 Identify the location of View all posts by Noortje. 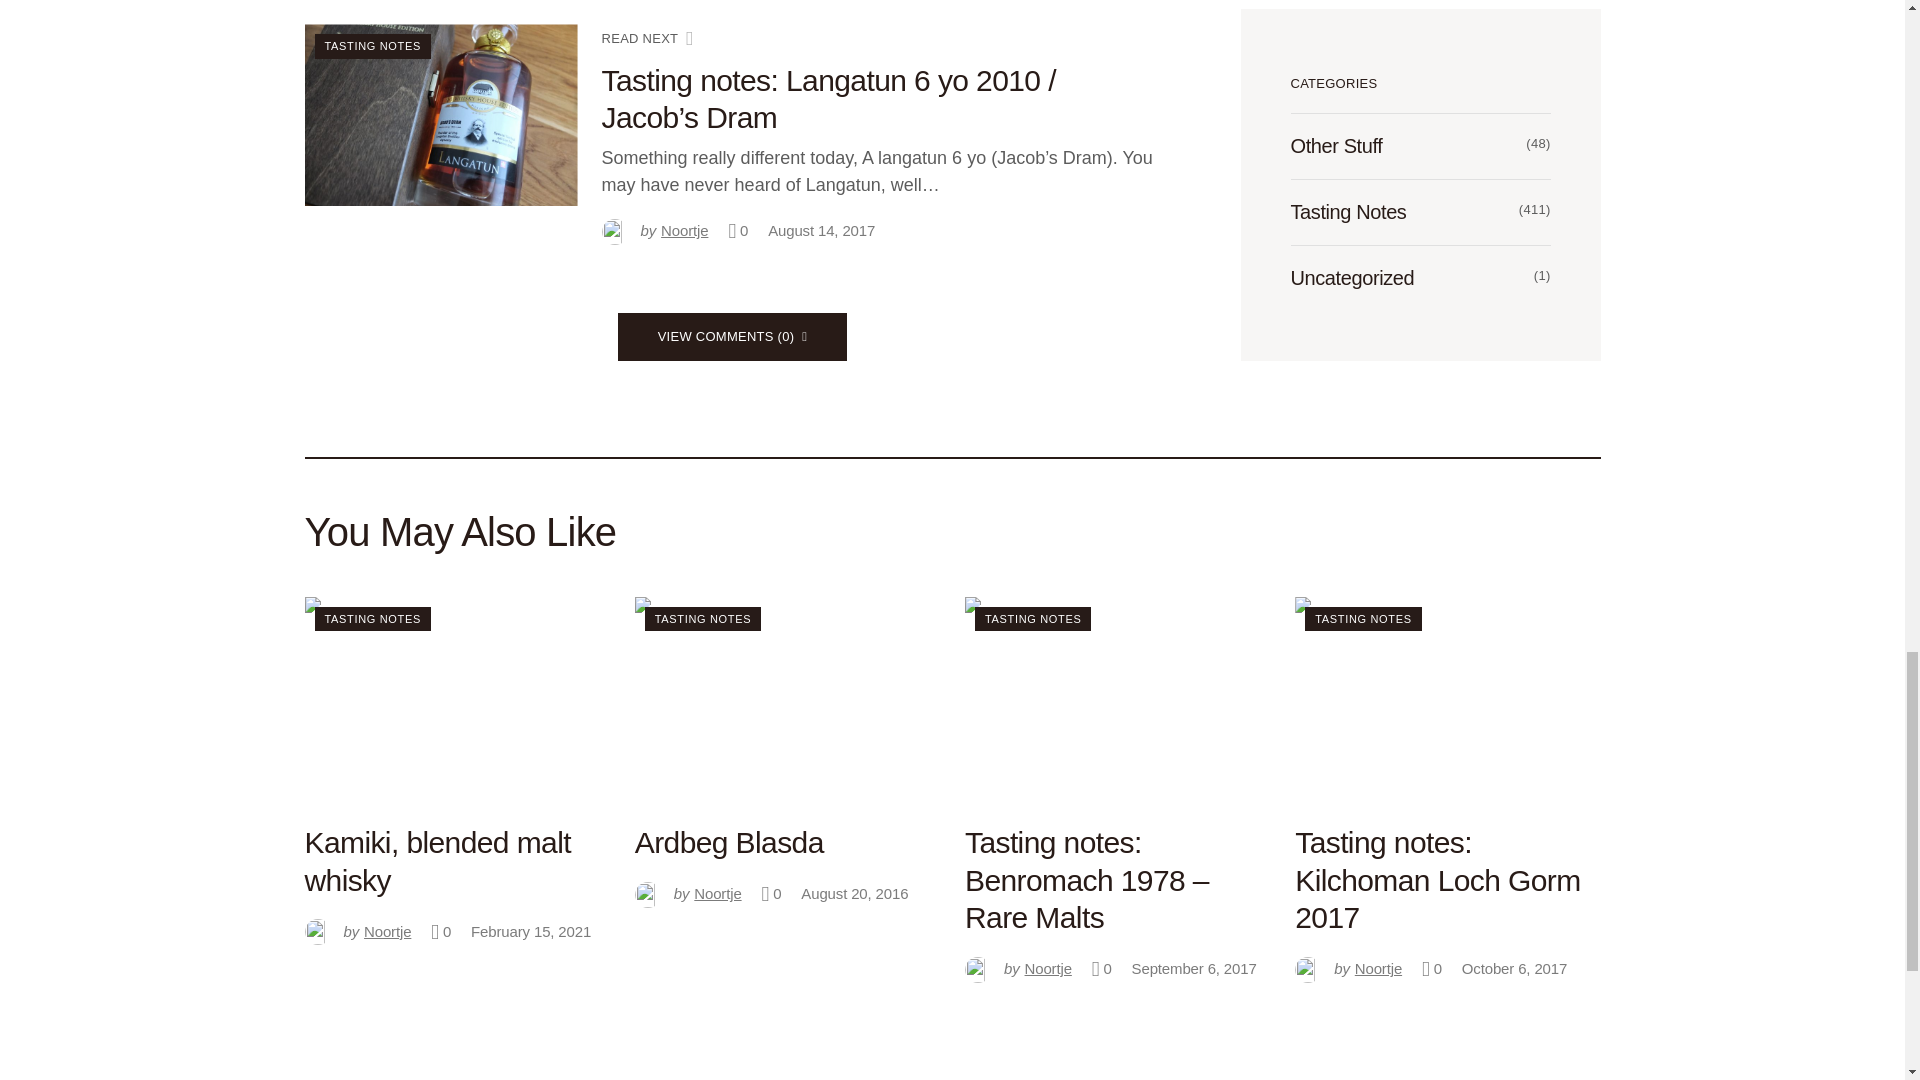
(1018, 970).